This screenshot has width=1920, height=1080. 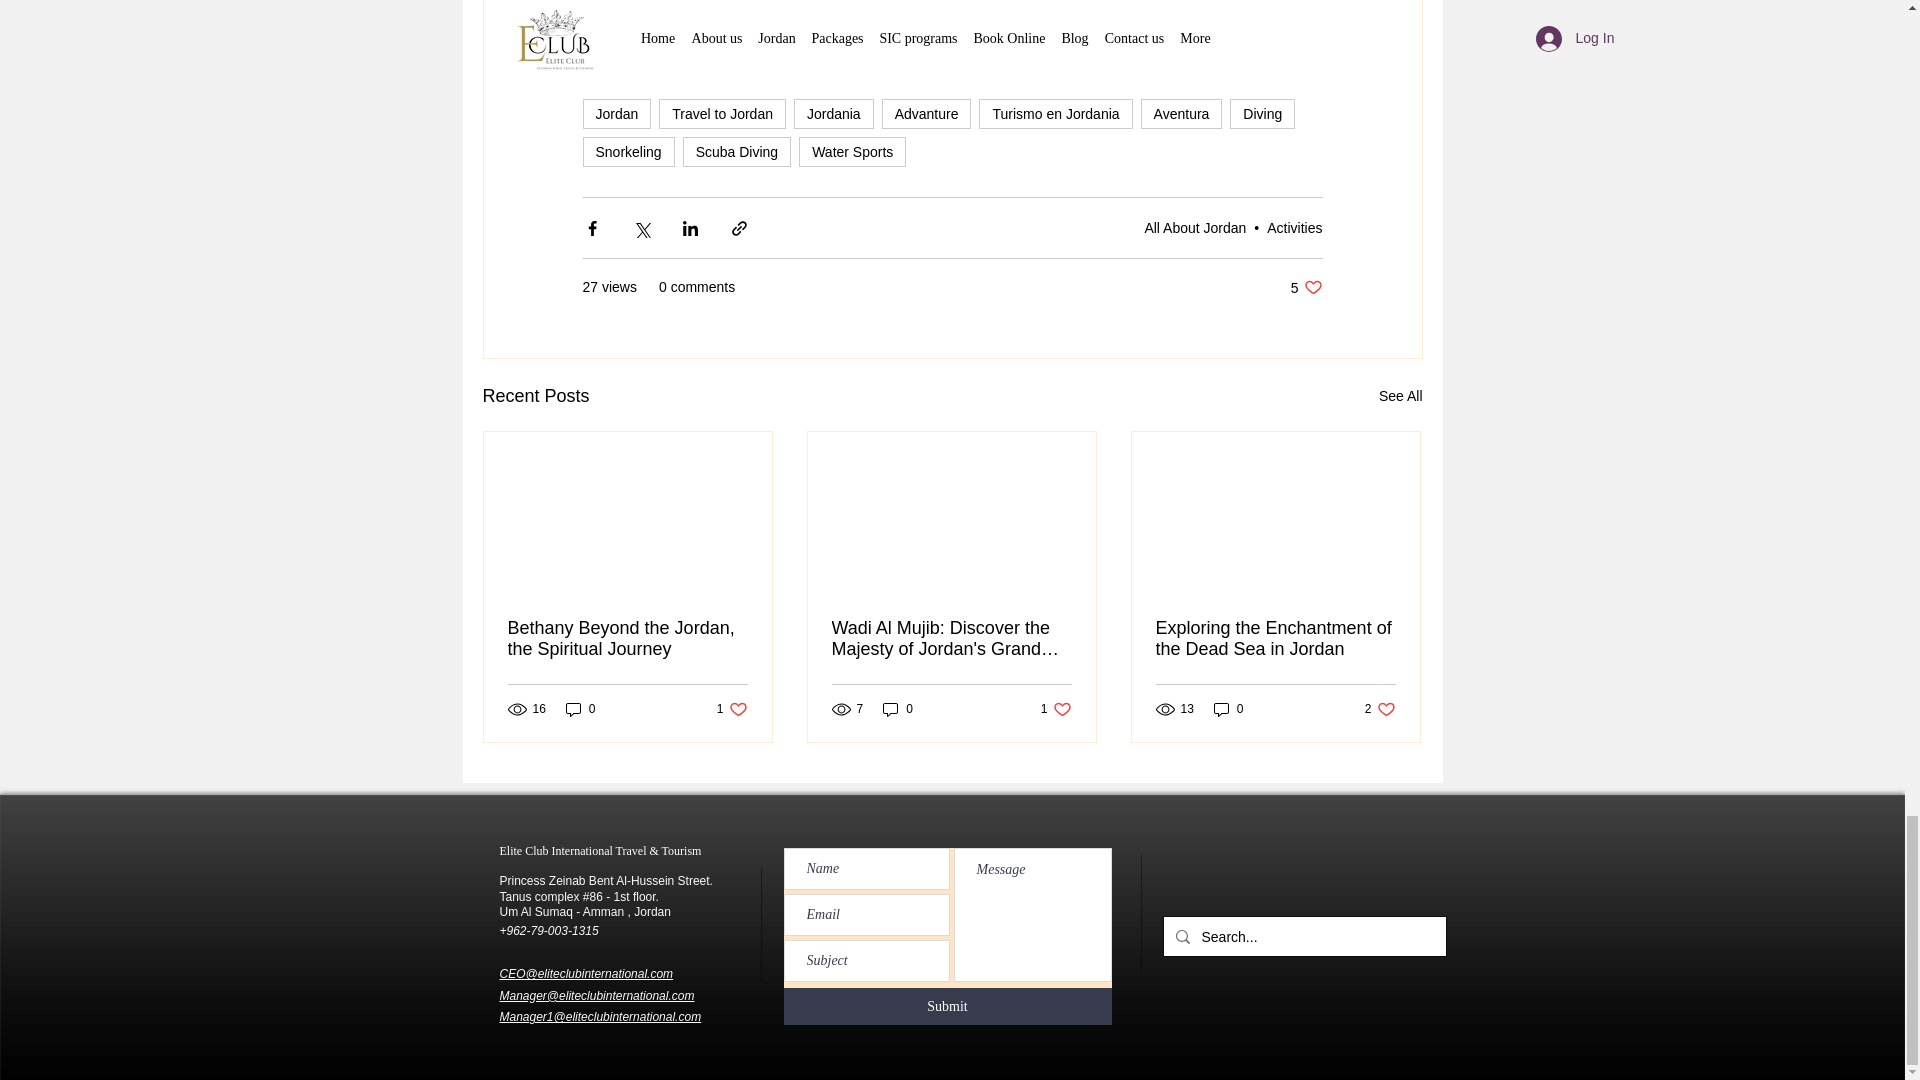 What do you see at coordinates (616, 114) in the screenshot?
I see `Jordan` at bounding box center [616, 114].